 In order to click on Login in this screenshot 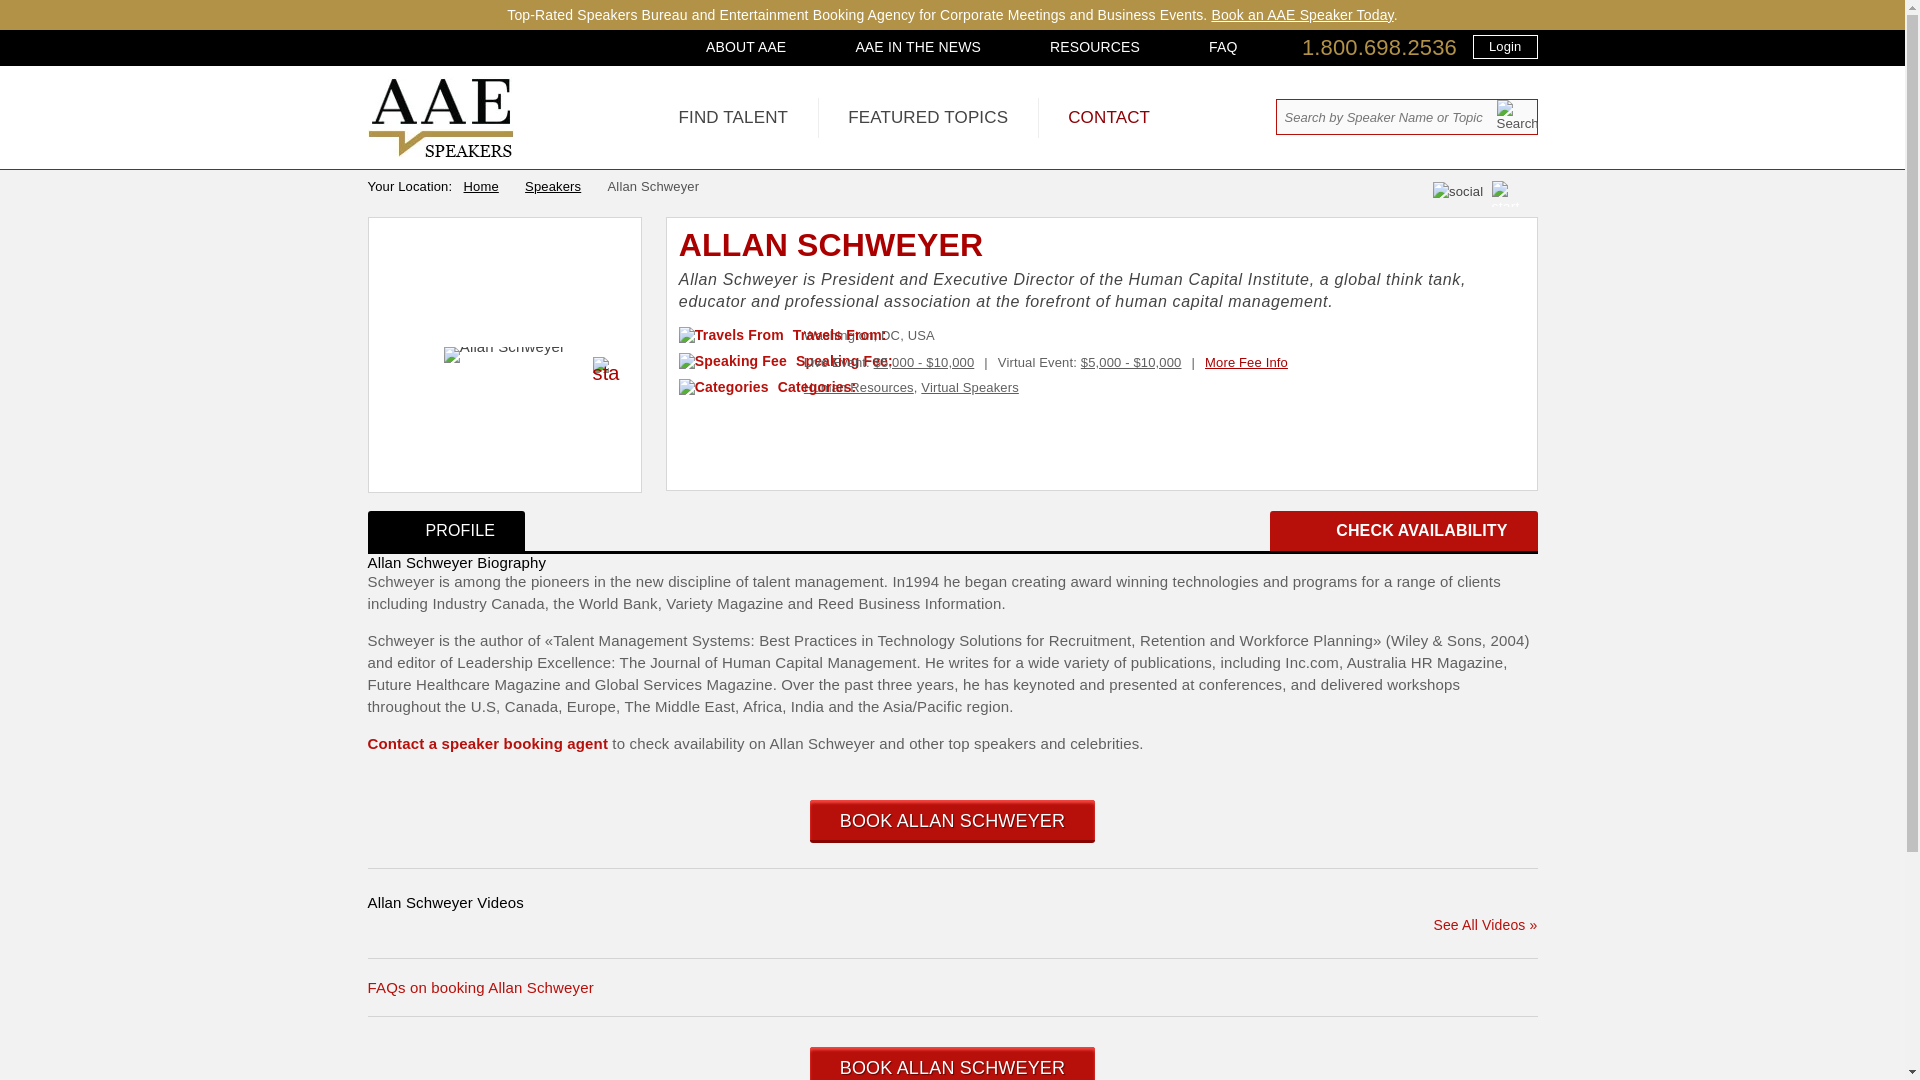, I will do `click(1504, 46)`.